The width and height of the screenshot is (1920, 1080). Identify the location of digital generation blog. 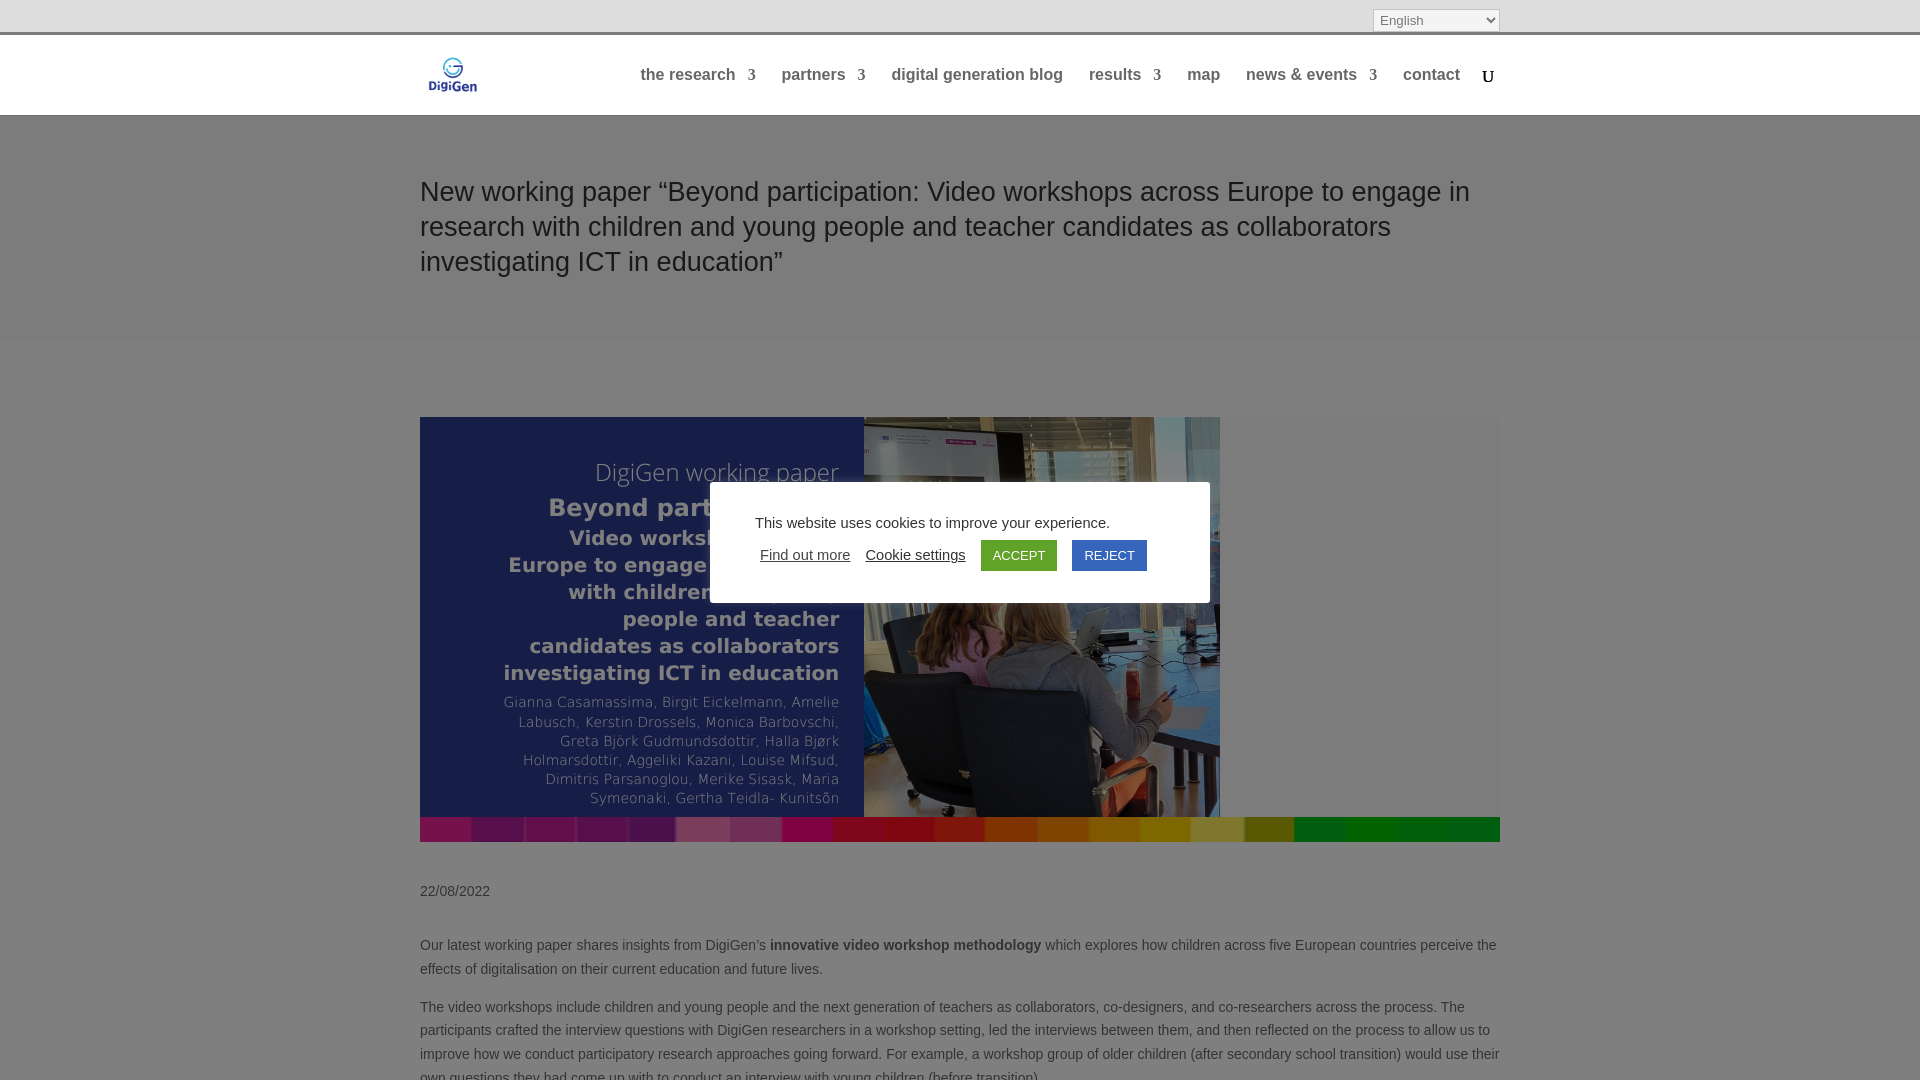
(976, 91).